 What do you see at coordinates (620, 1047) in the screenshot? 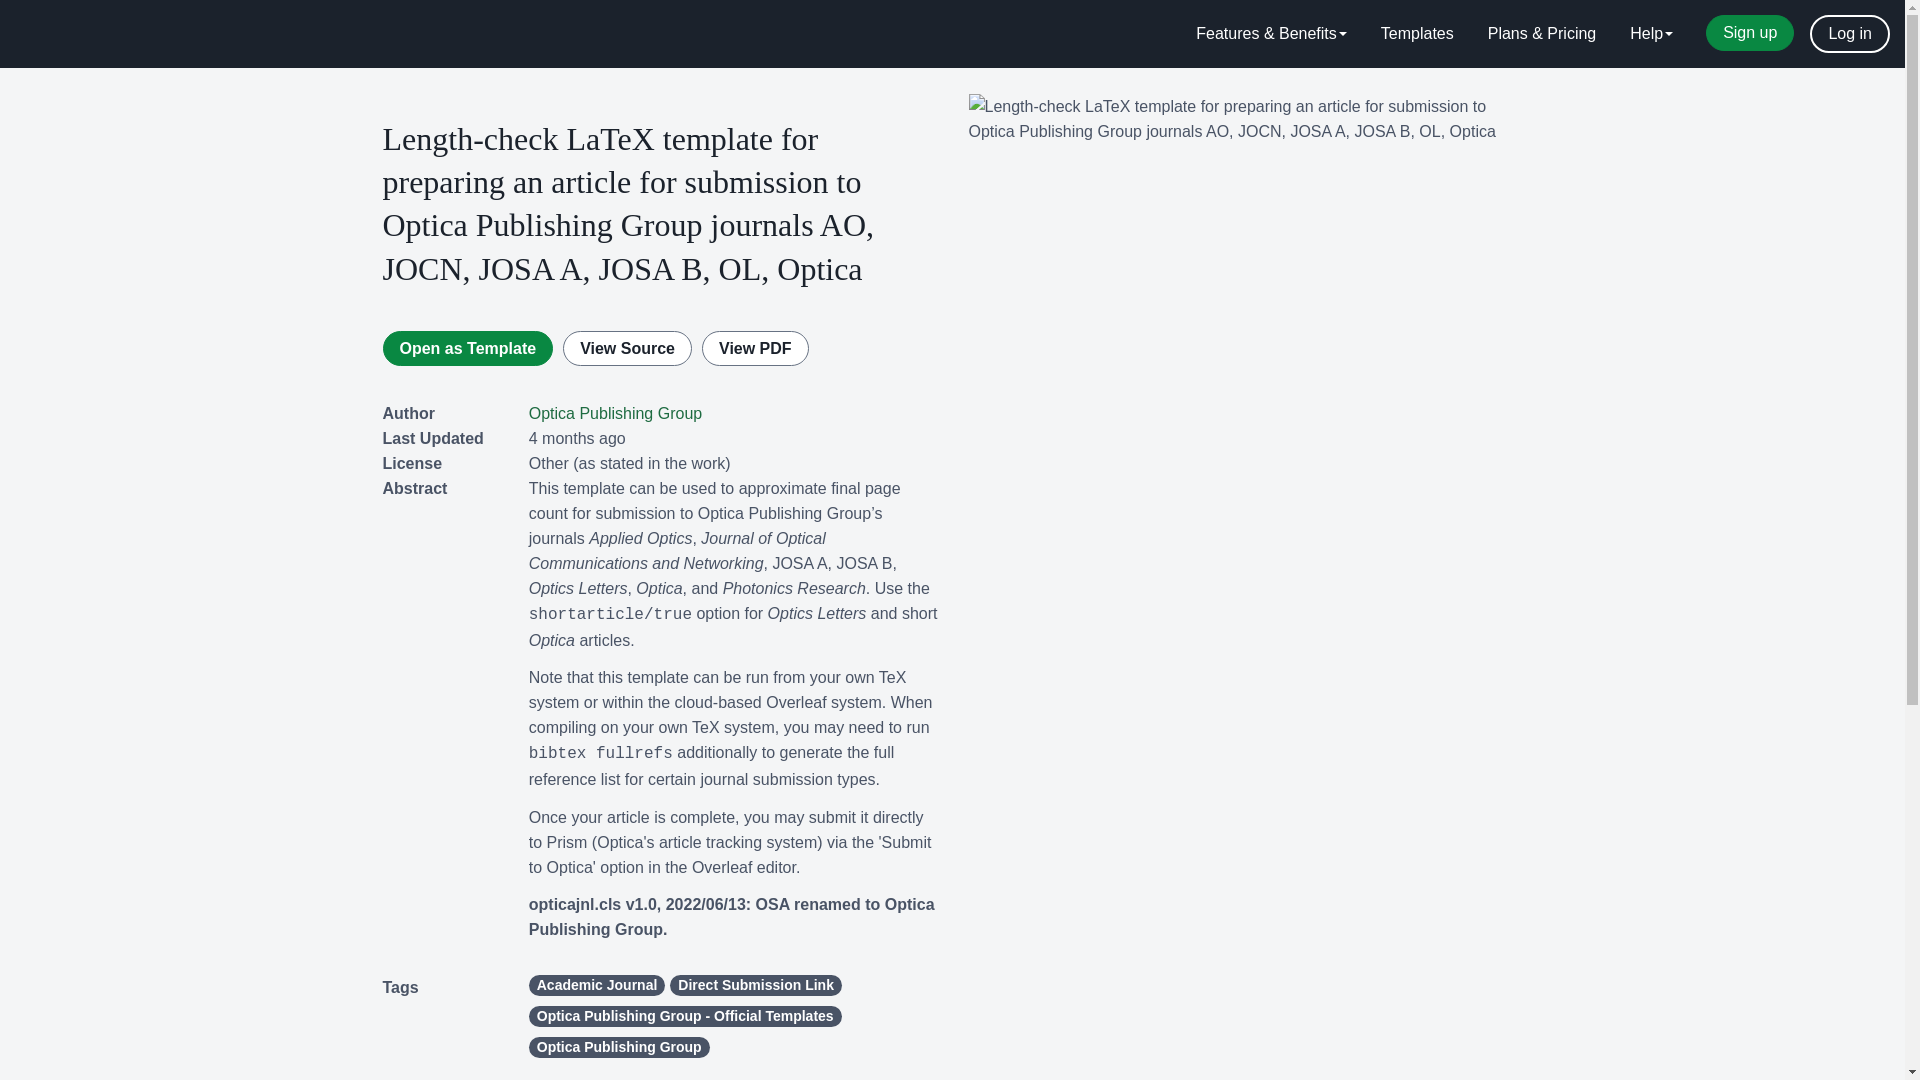
I see `Optica Publishing Group` at bounding box center [620, 1047].